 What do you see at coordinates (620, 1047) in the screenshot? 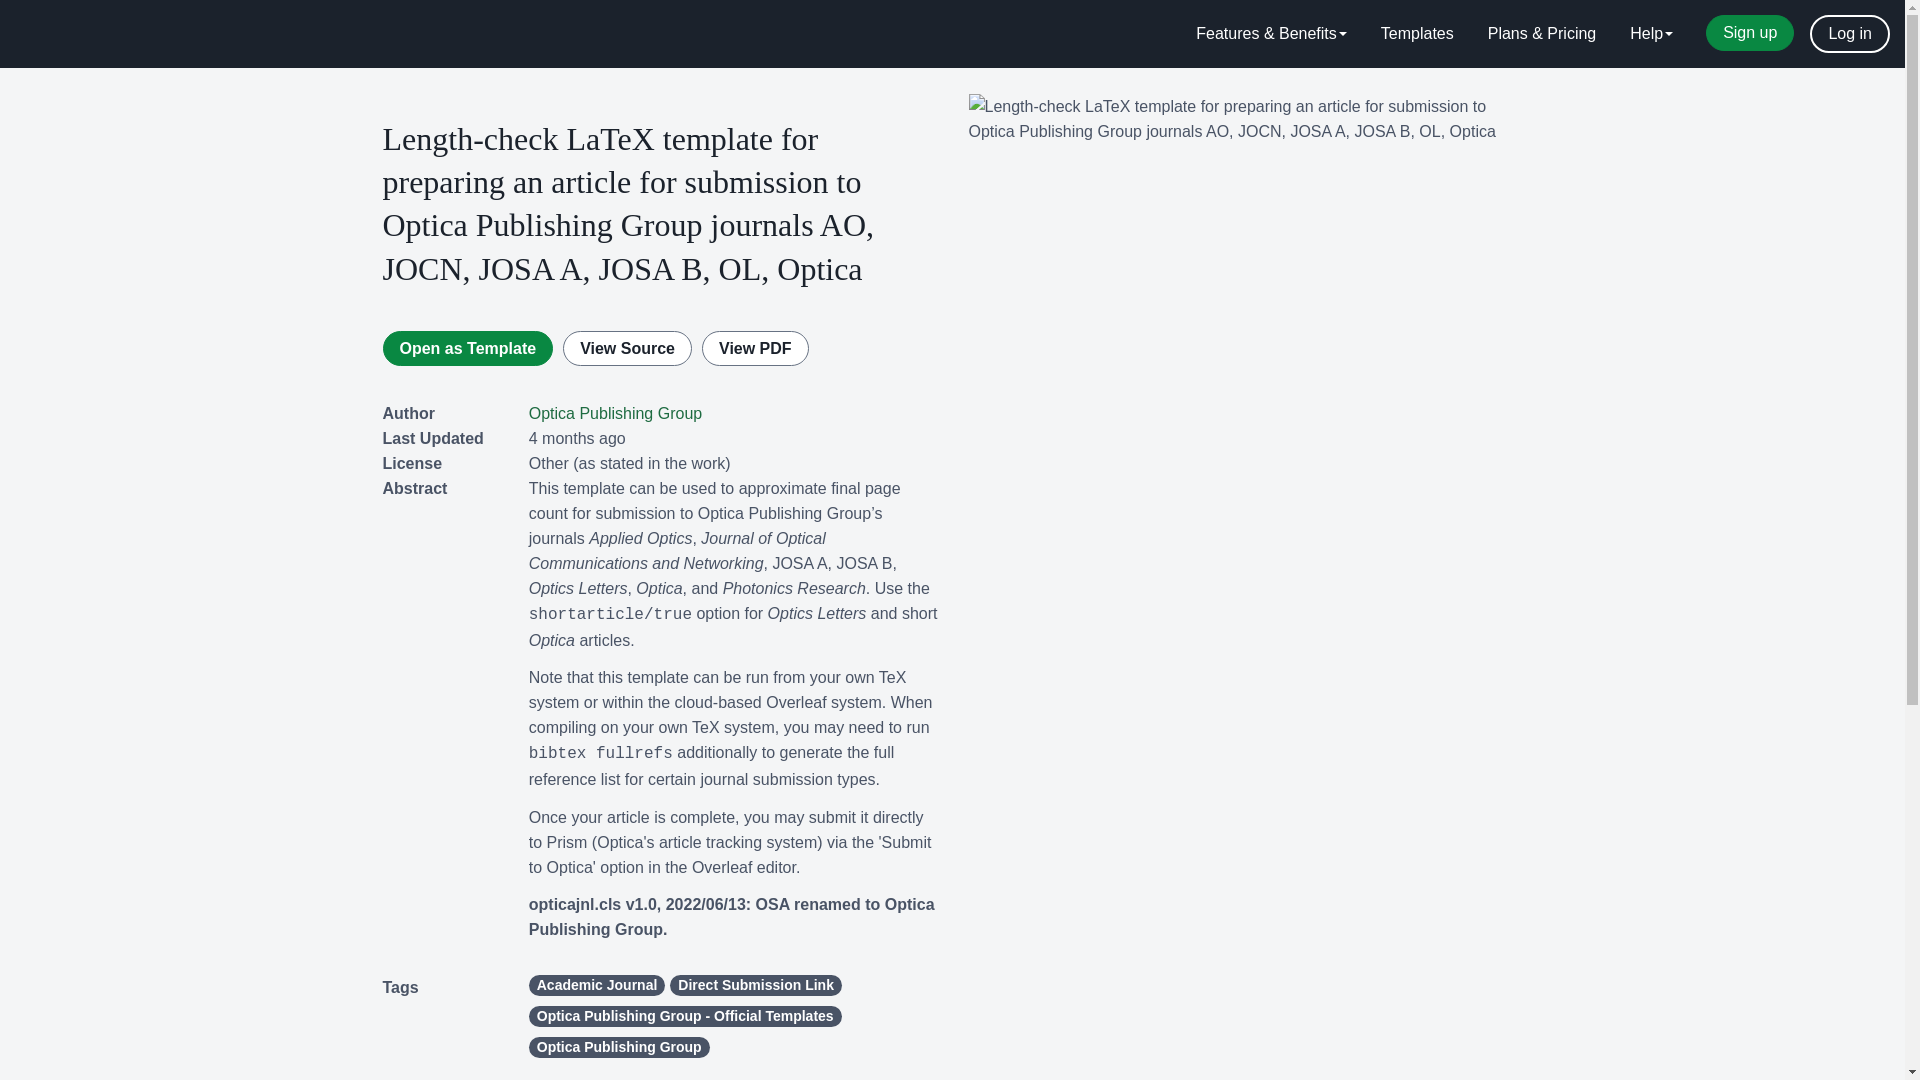
I see `Optica Publishing Group` at bounding box center [620, 1047].